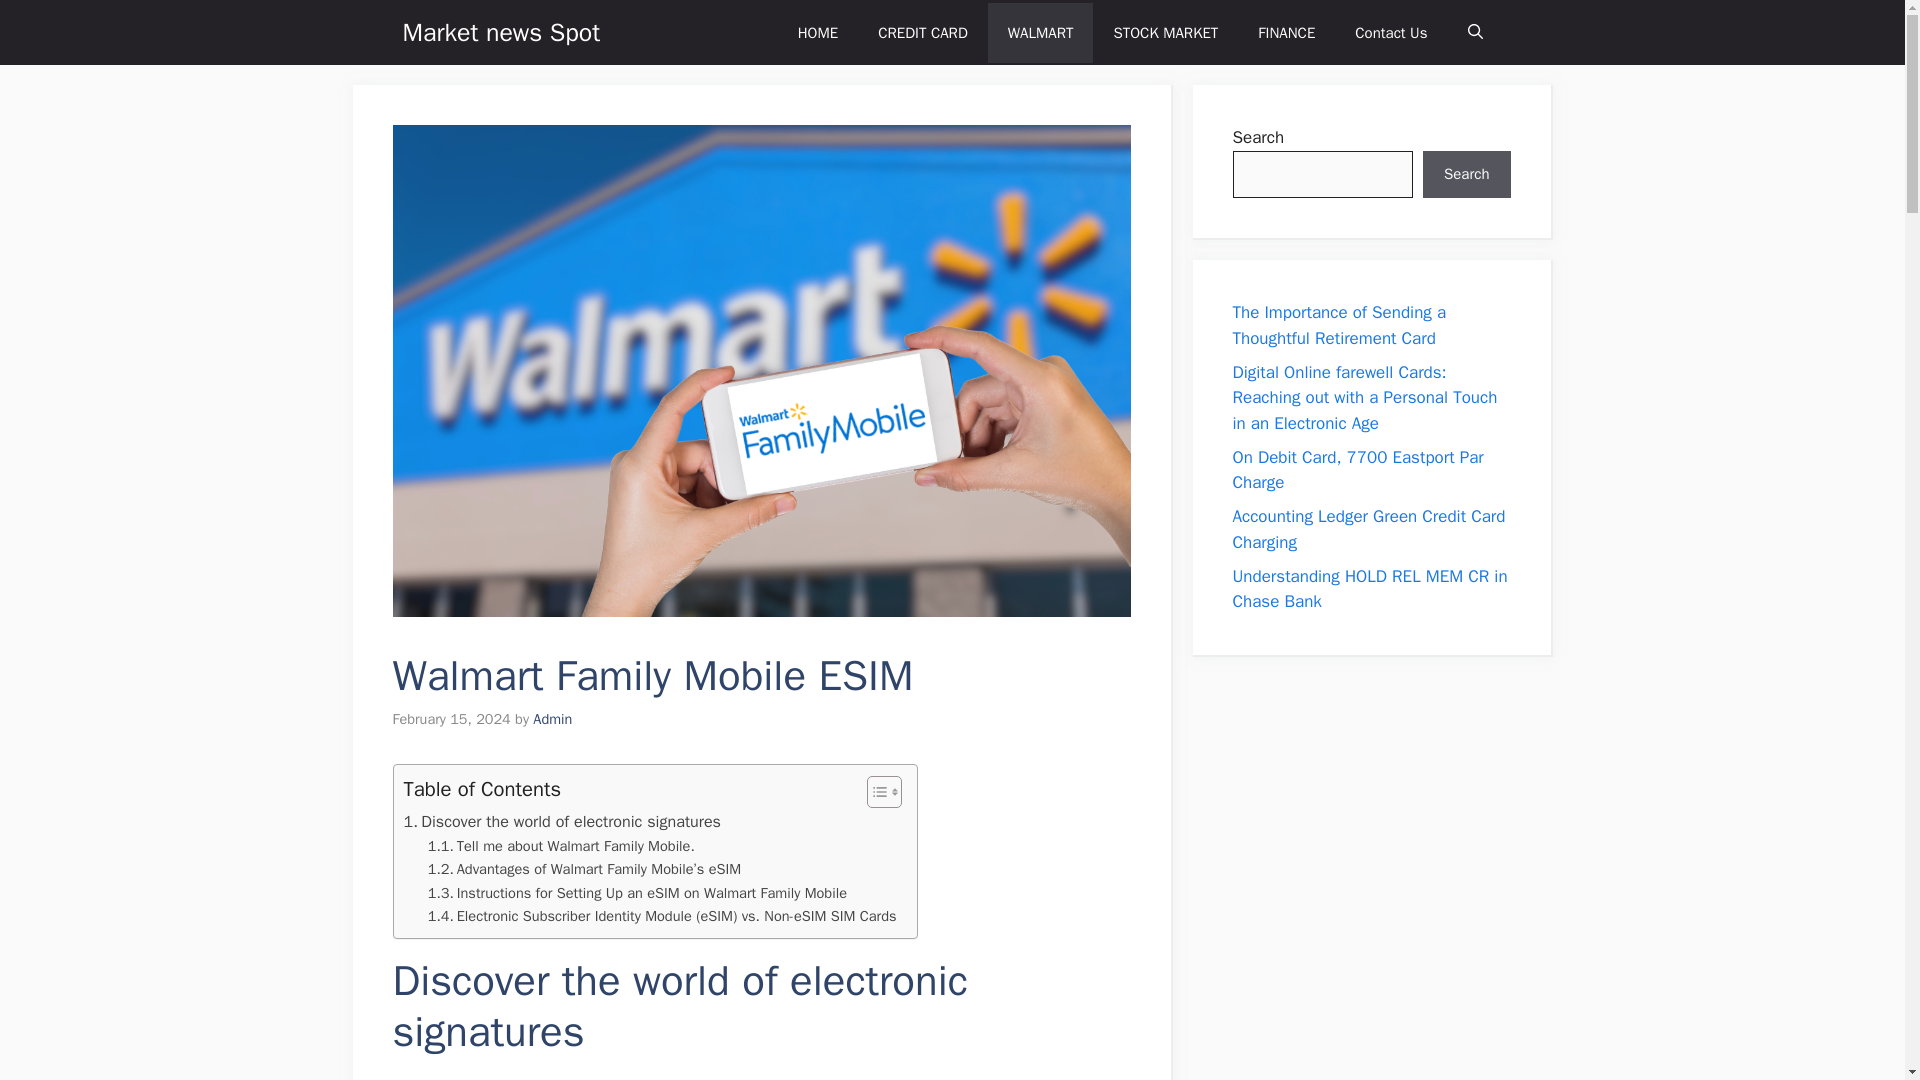 The width and height of the screenshot is (1920, 1080). What do you see at coordinates (562, 821) in the screenshot?
I see `STOCK MARKET` at bounding box center [562, 821].